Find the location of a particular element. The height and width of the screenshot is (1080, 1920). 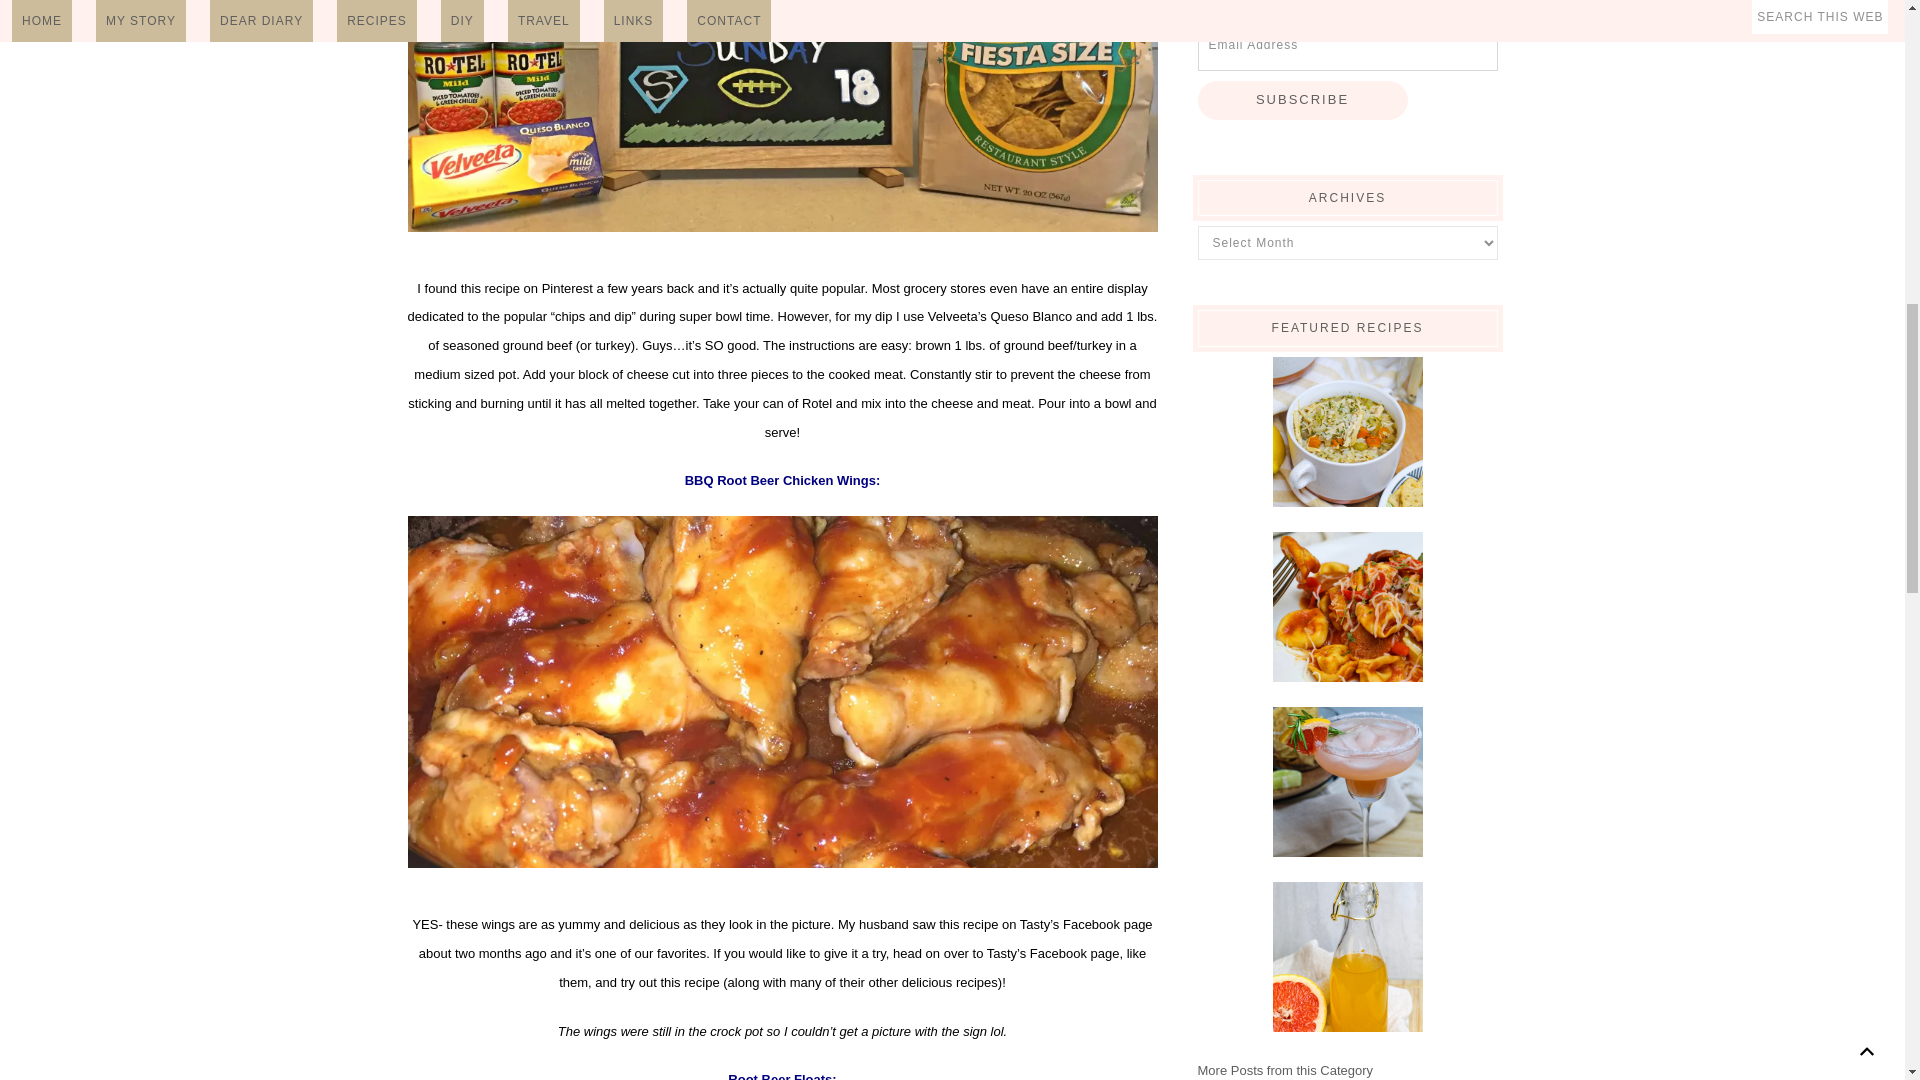

Recipes is located at coordinates (1286, 1070).